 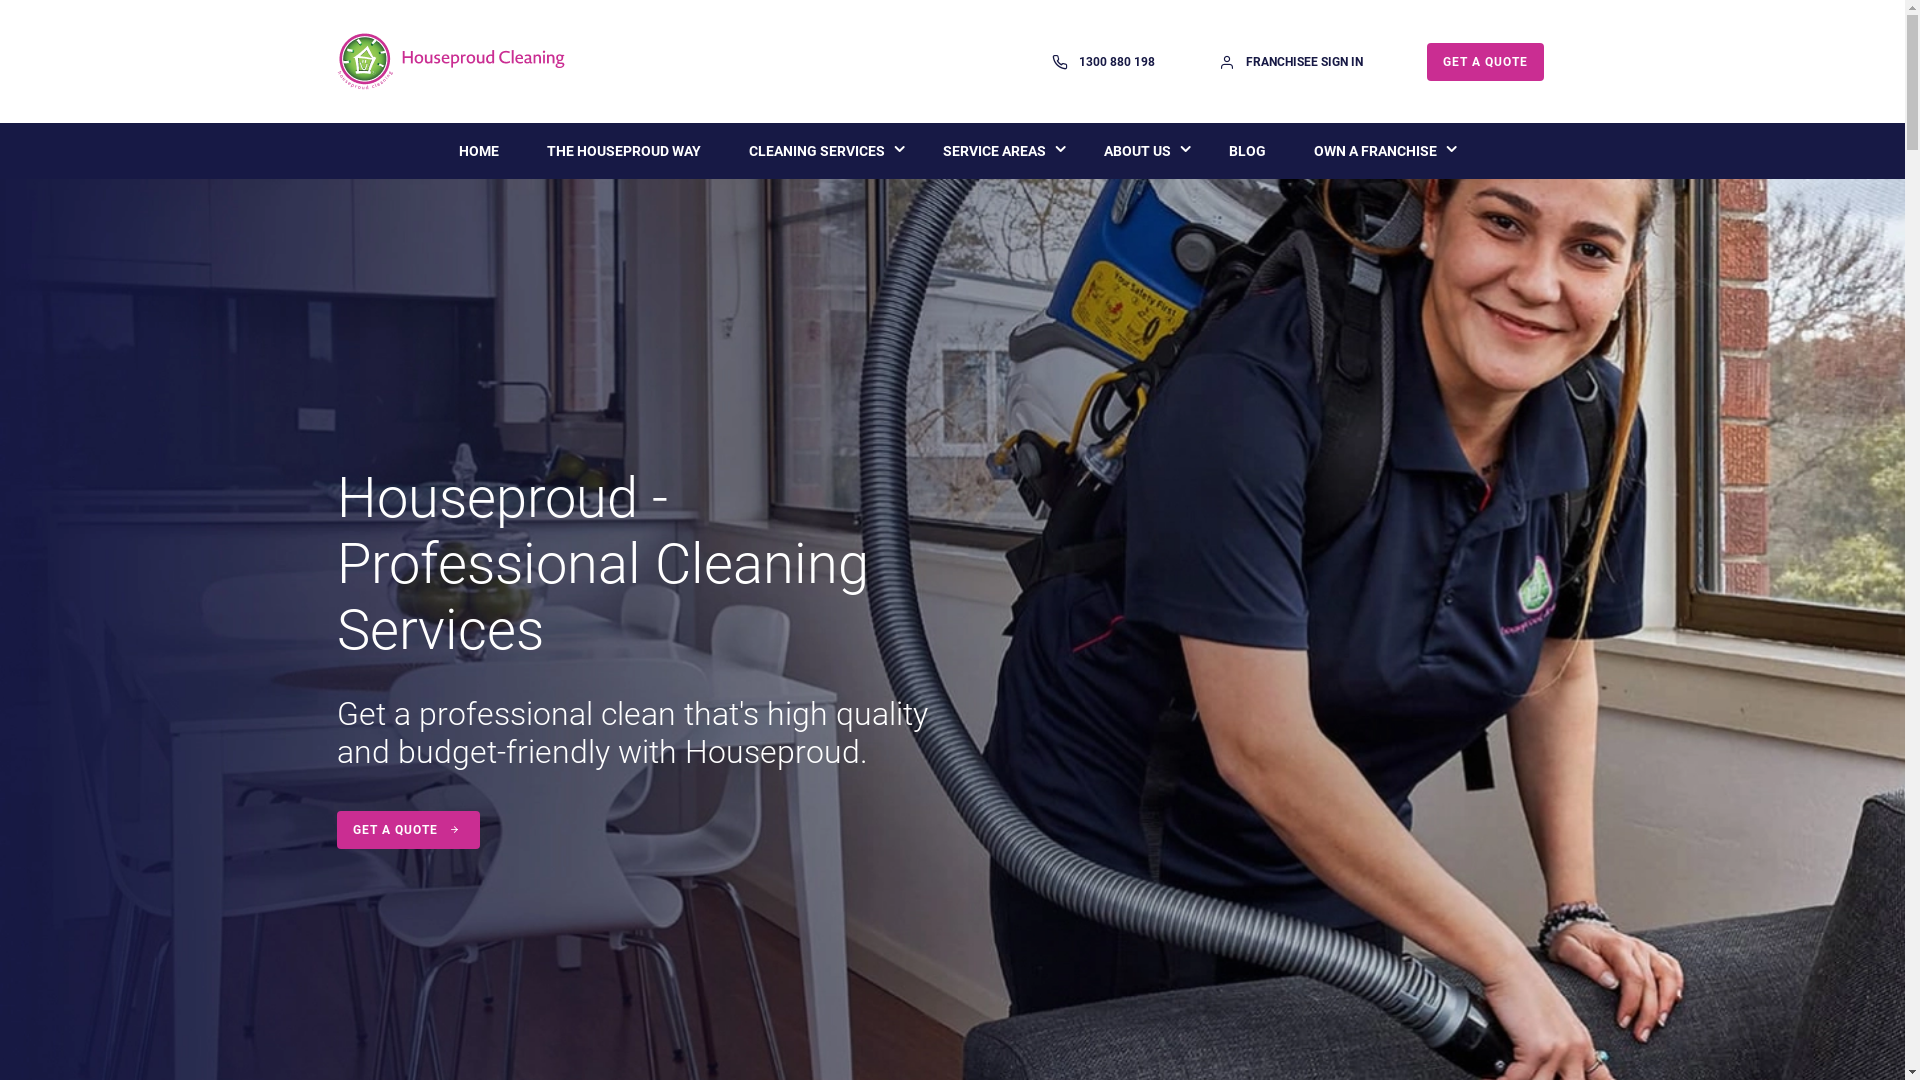 What do you see at coordinates (1486, 61) in the screenshot?
I see `GET A QUOTE` at bounding box center [1486, 61].